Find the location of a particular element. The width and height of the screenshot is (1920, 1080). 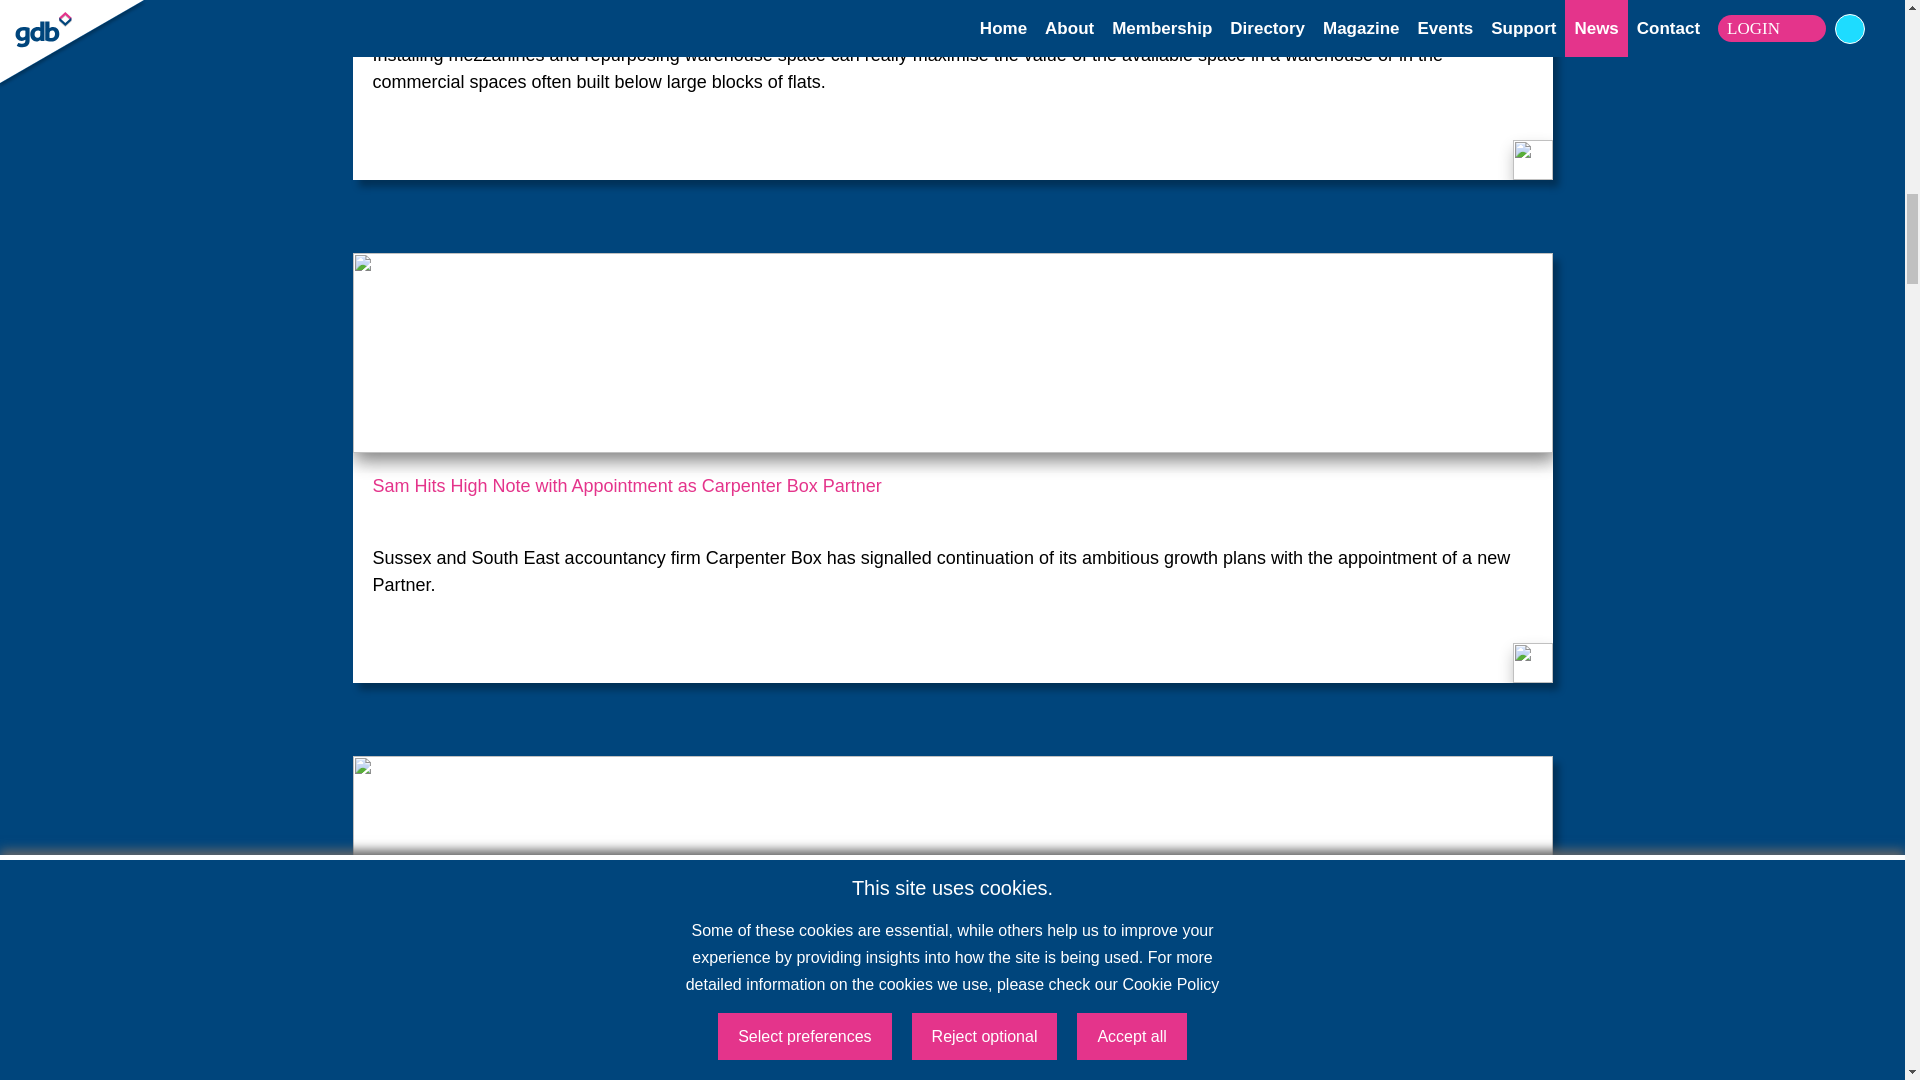

Mezzanines and Repurposing Space is located at coordinates (952, 10).